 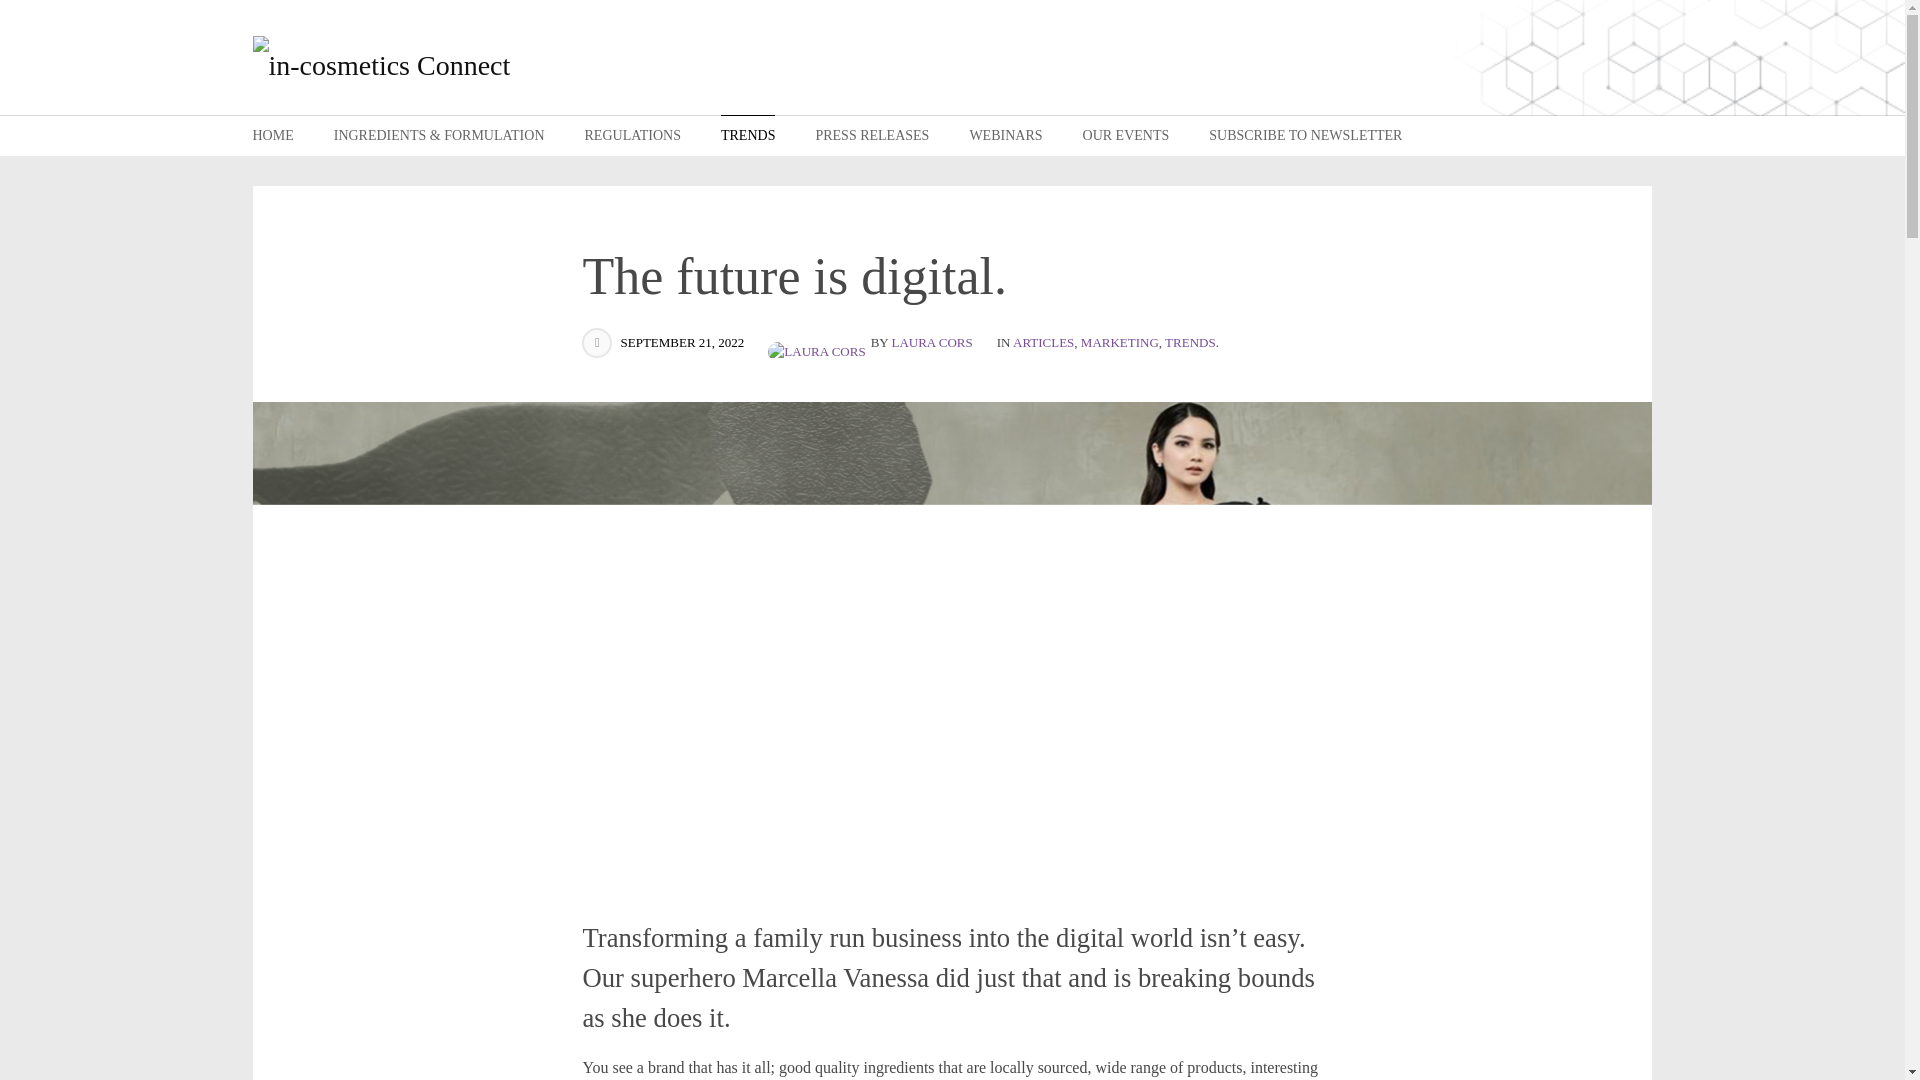 I want to click on LAURA CORS, so click(x=930, y=342).